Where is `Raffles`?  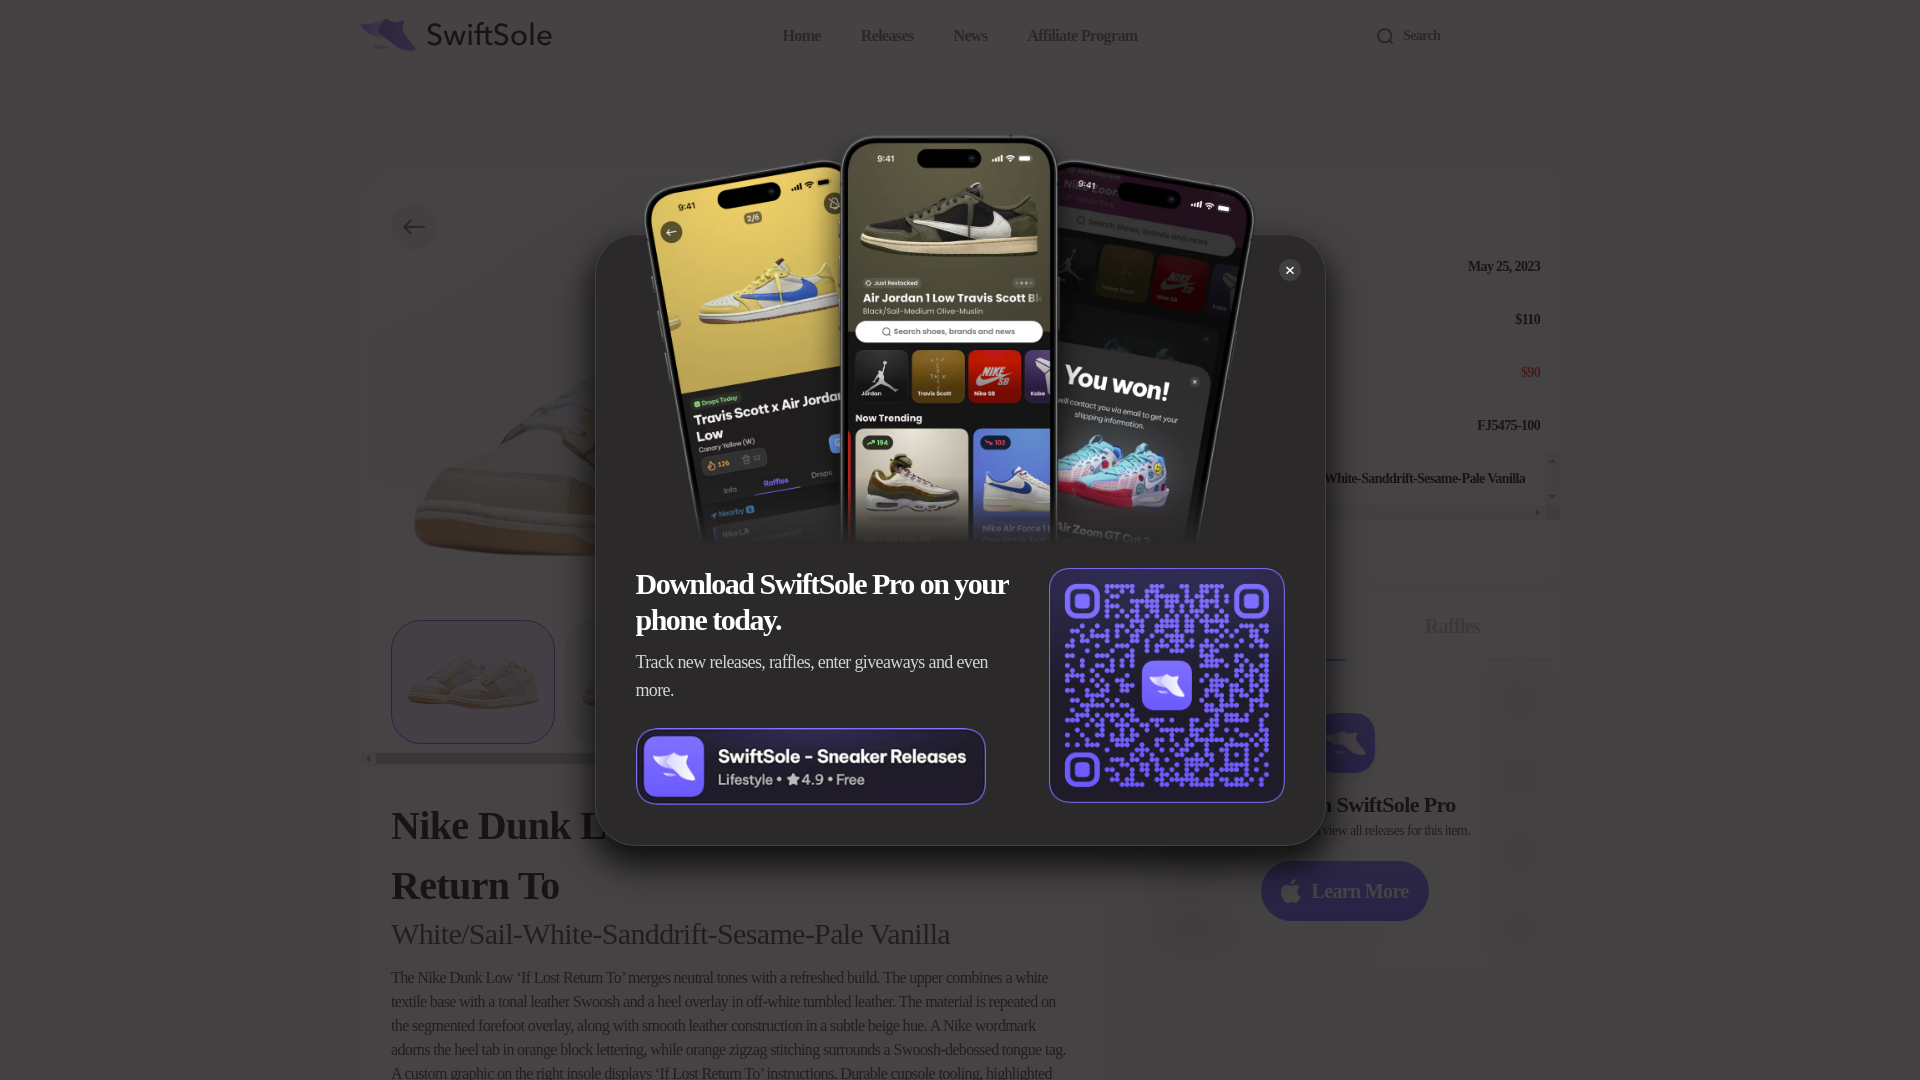
Raffles is located at coordinates (1452, 626).